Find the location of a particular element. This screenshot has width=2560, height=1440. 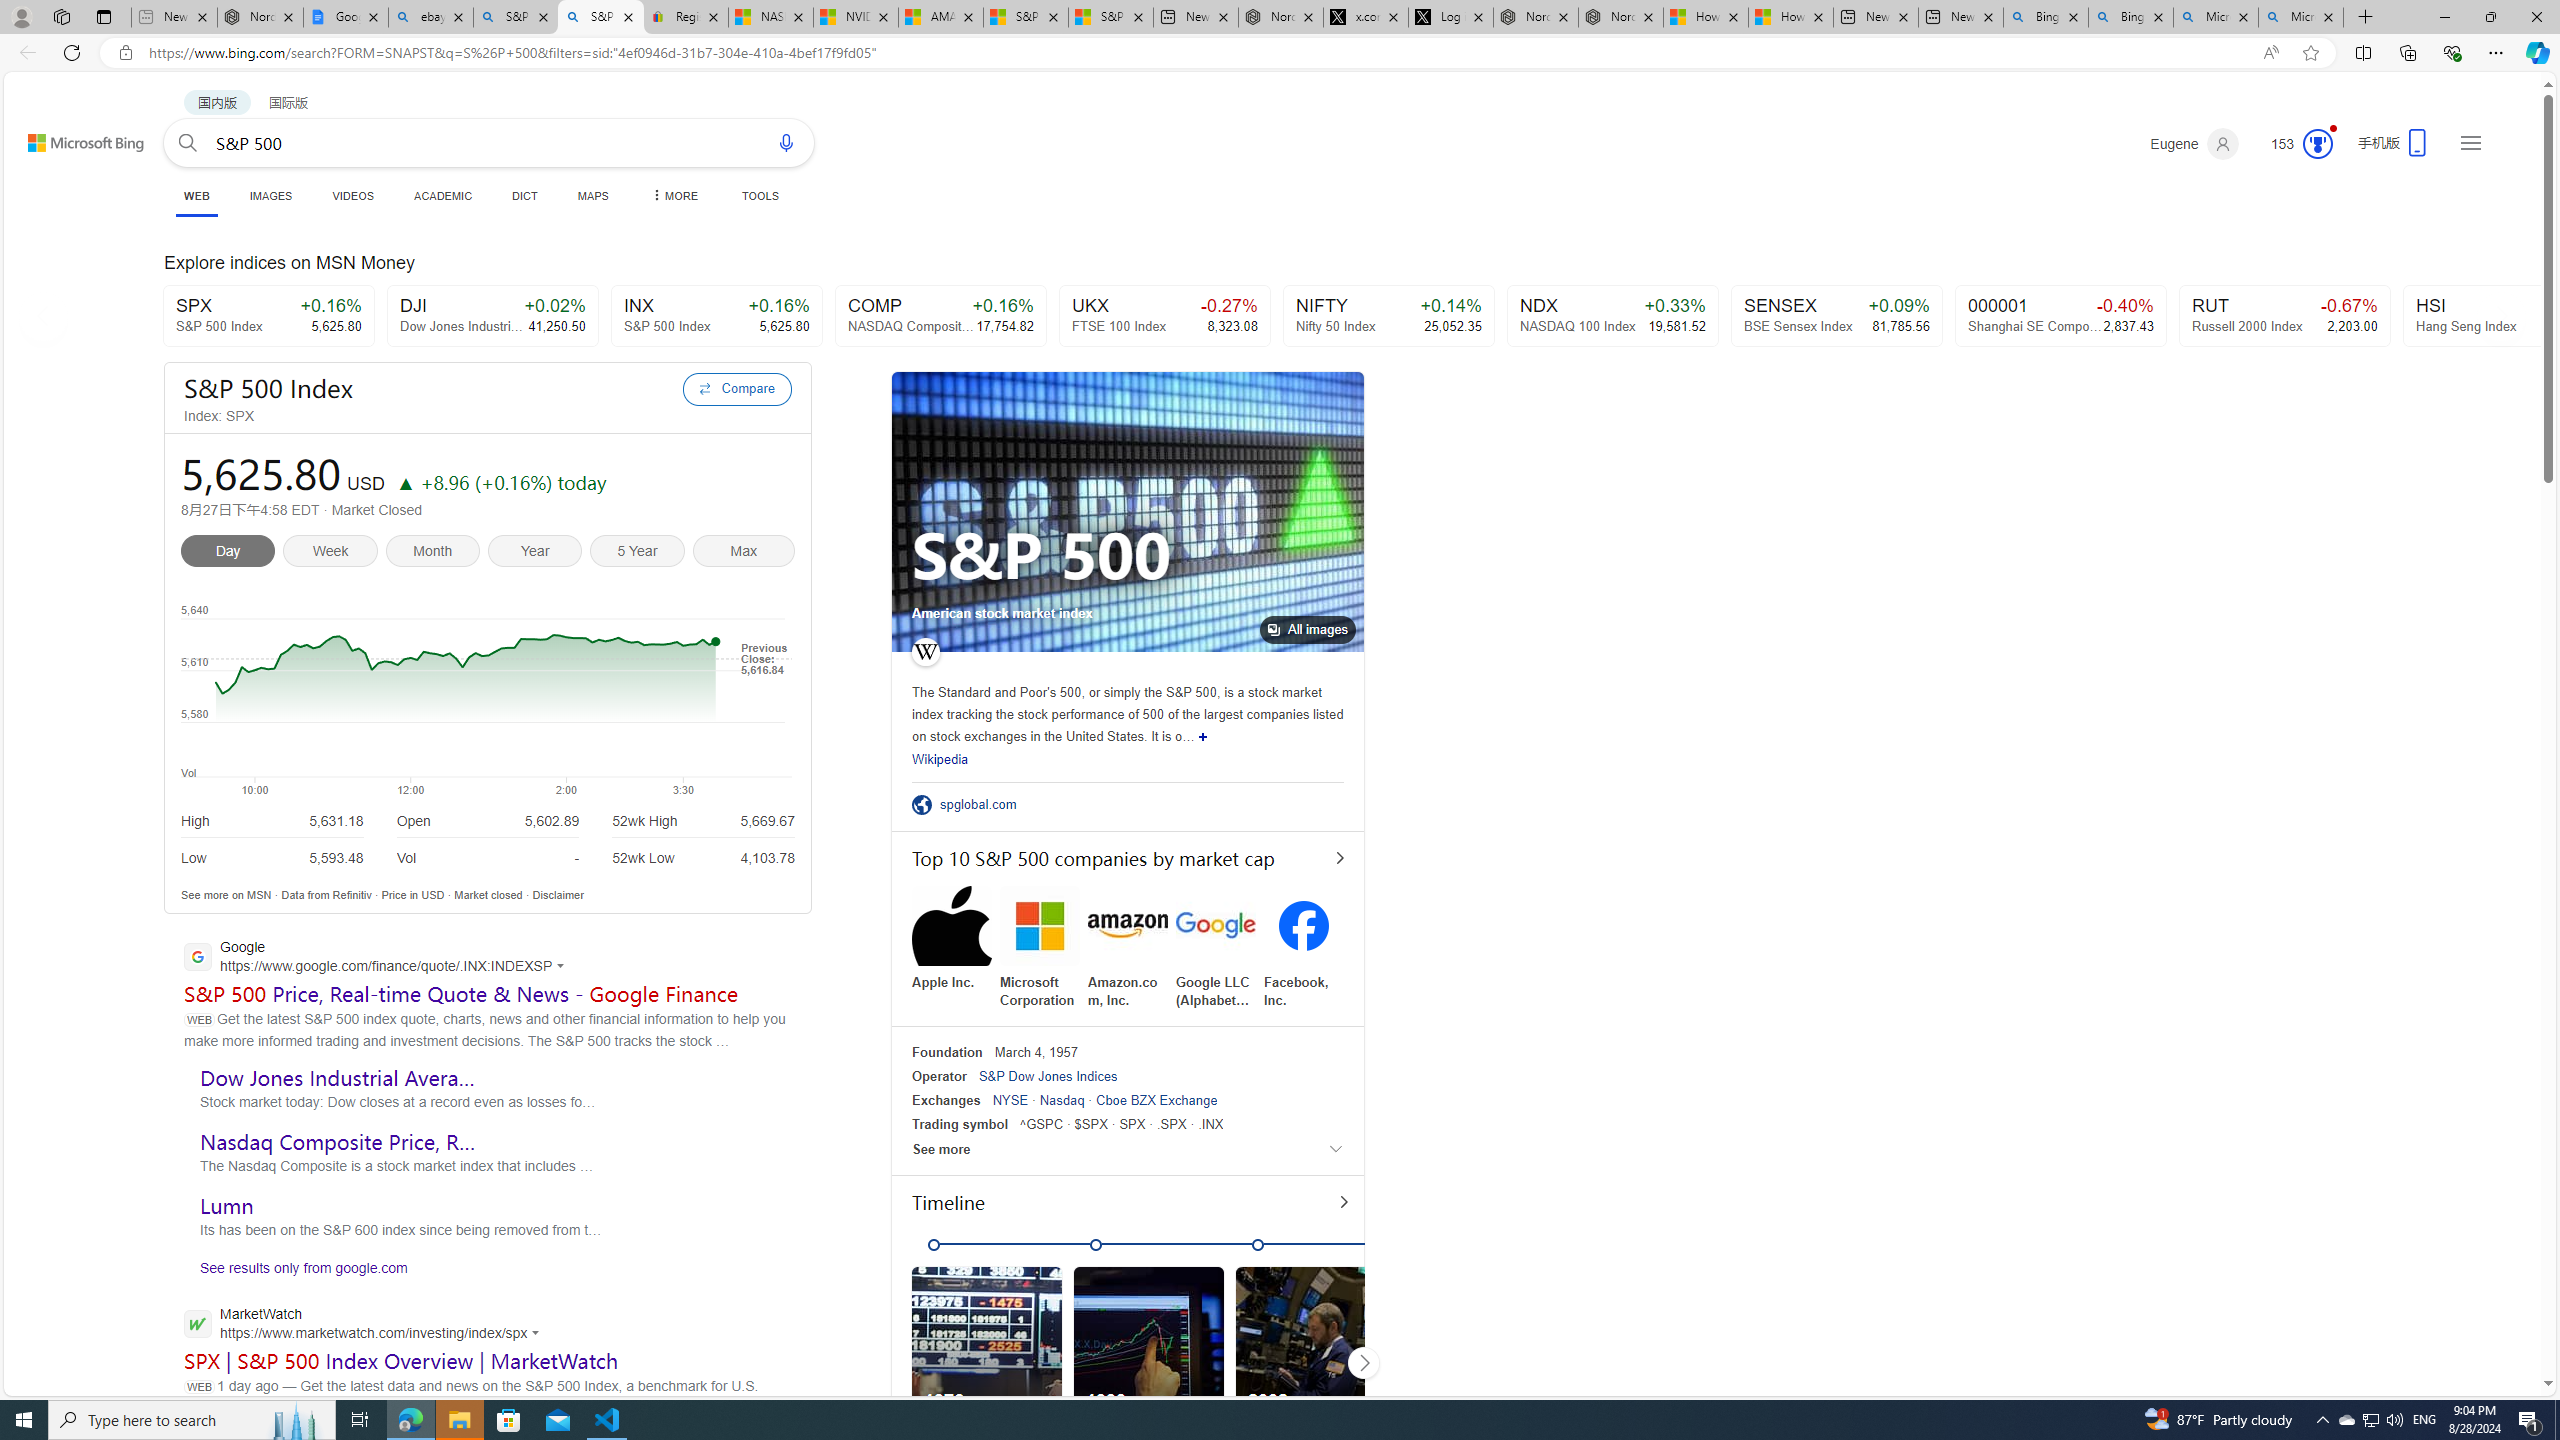

UKX -0.27% FTSE 100 Index 8,323.08 is located at coordinates (1164, 316).